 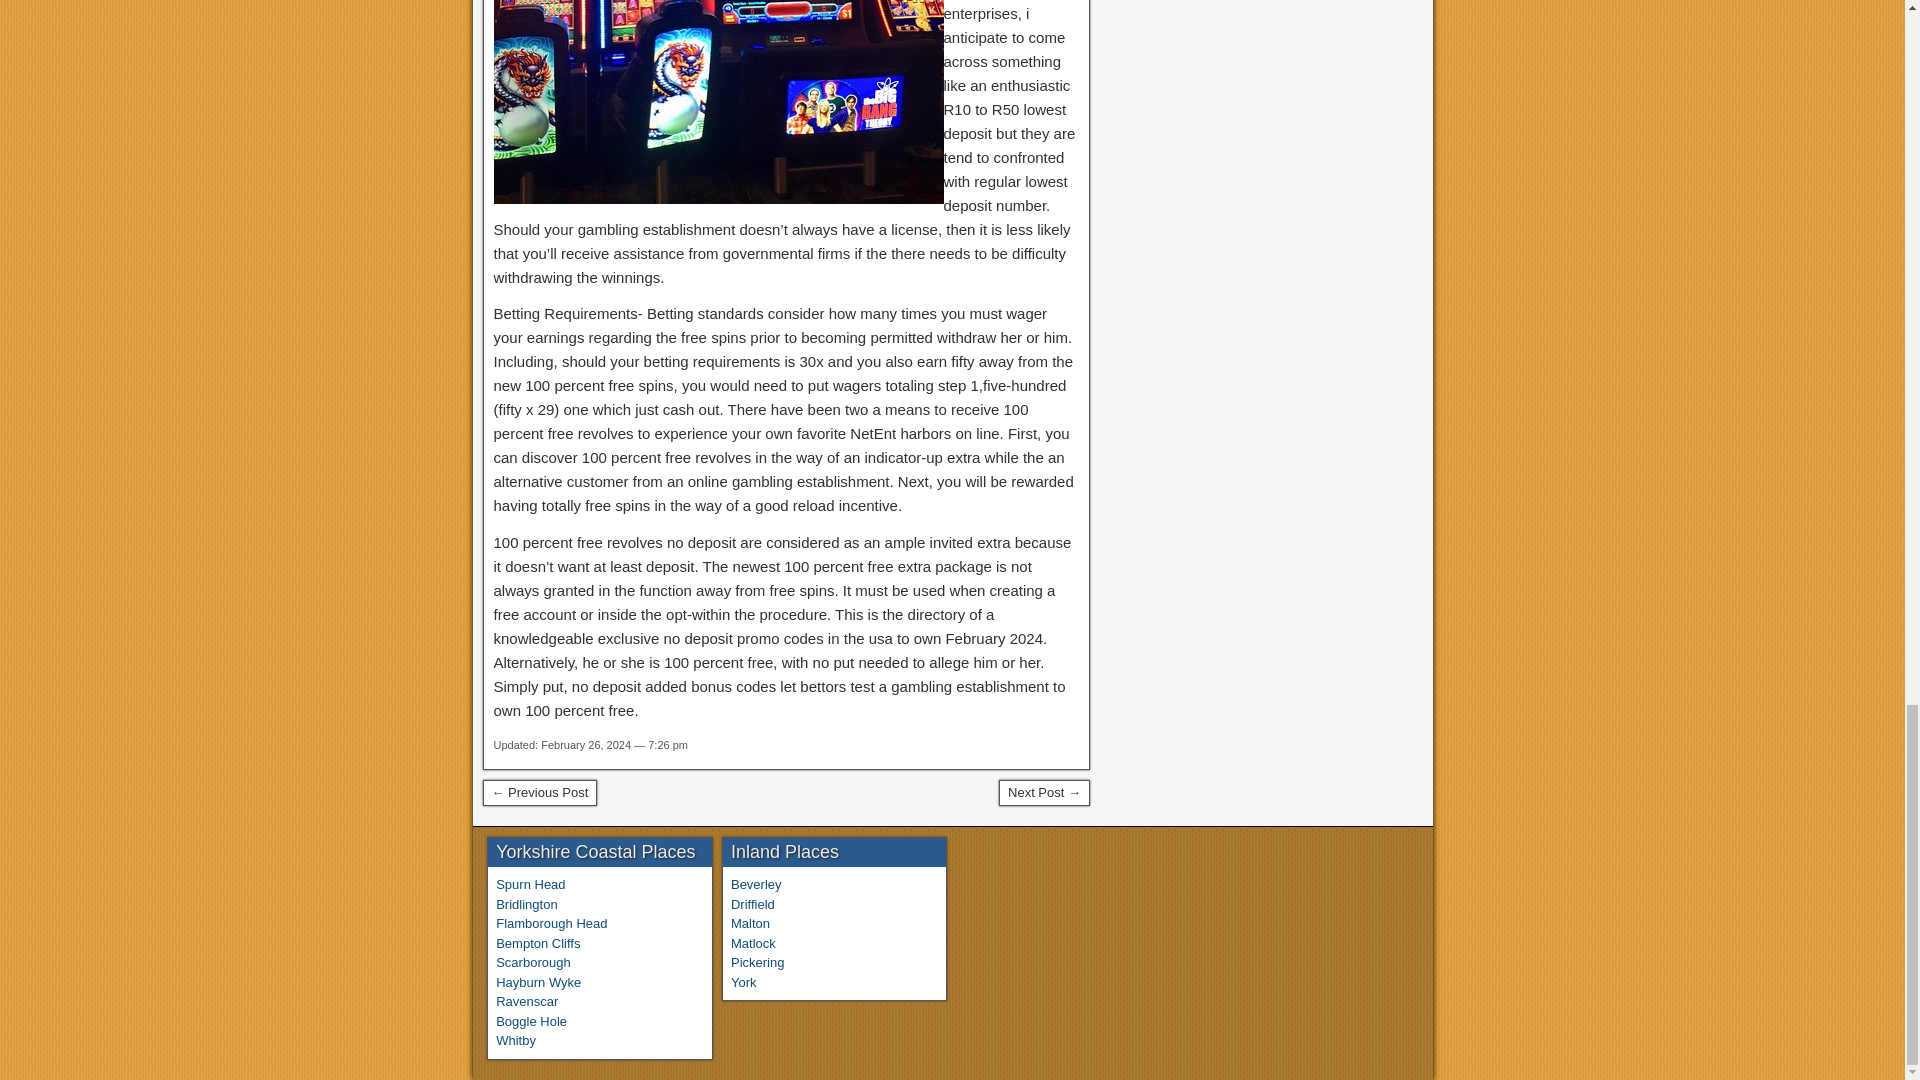 What do you see at coordinates (538, 982) in the screenshot?
I see `Hayburn Wyke` at bounding box center [538, 982].